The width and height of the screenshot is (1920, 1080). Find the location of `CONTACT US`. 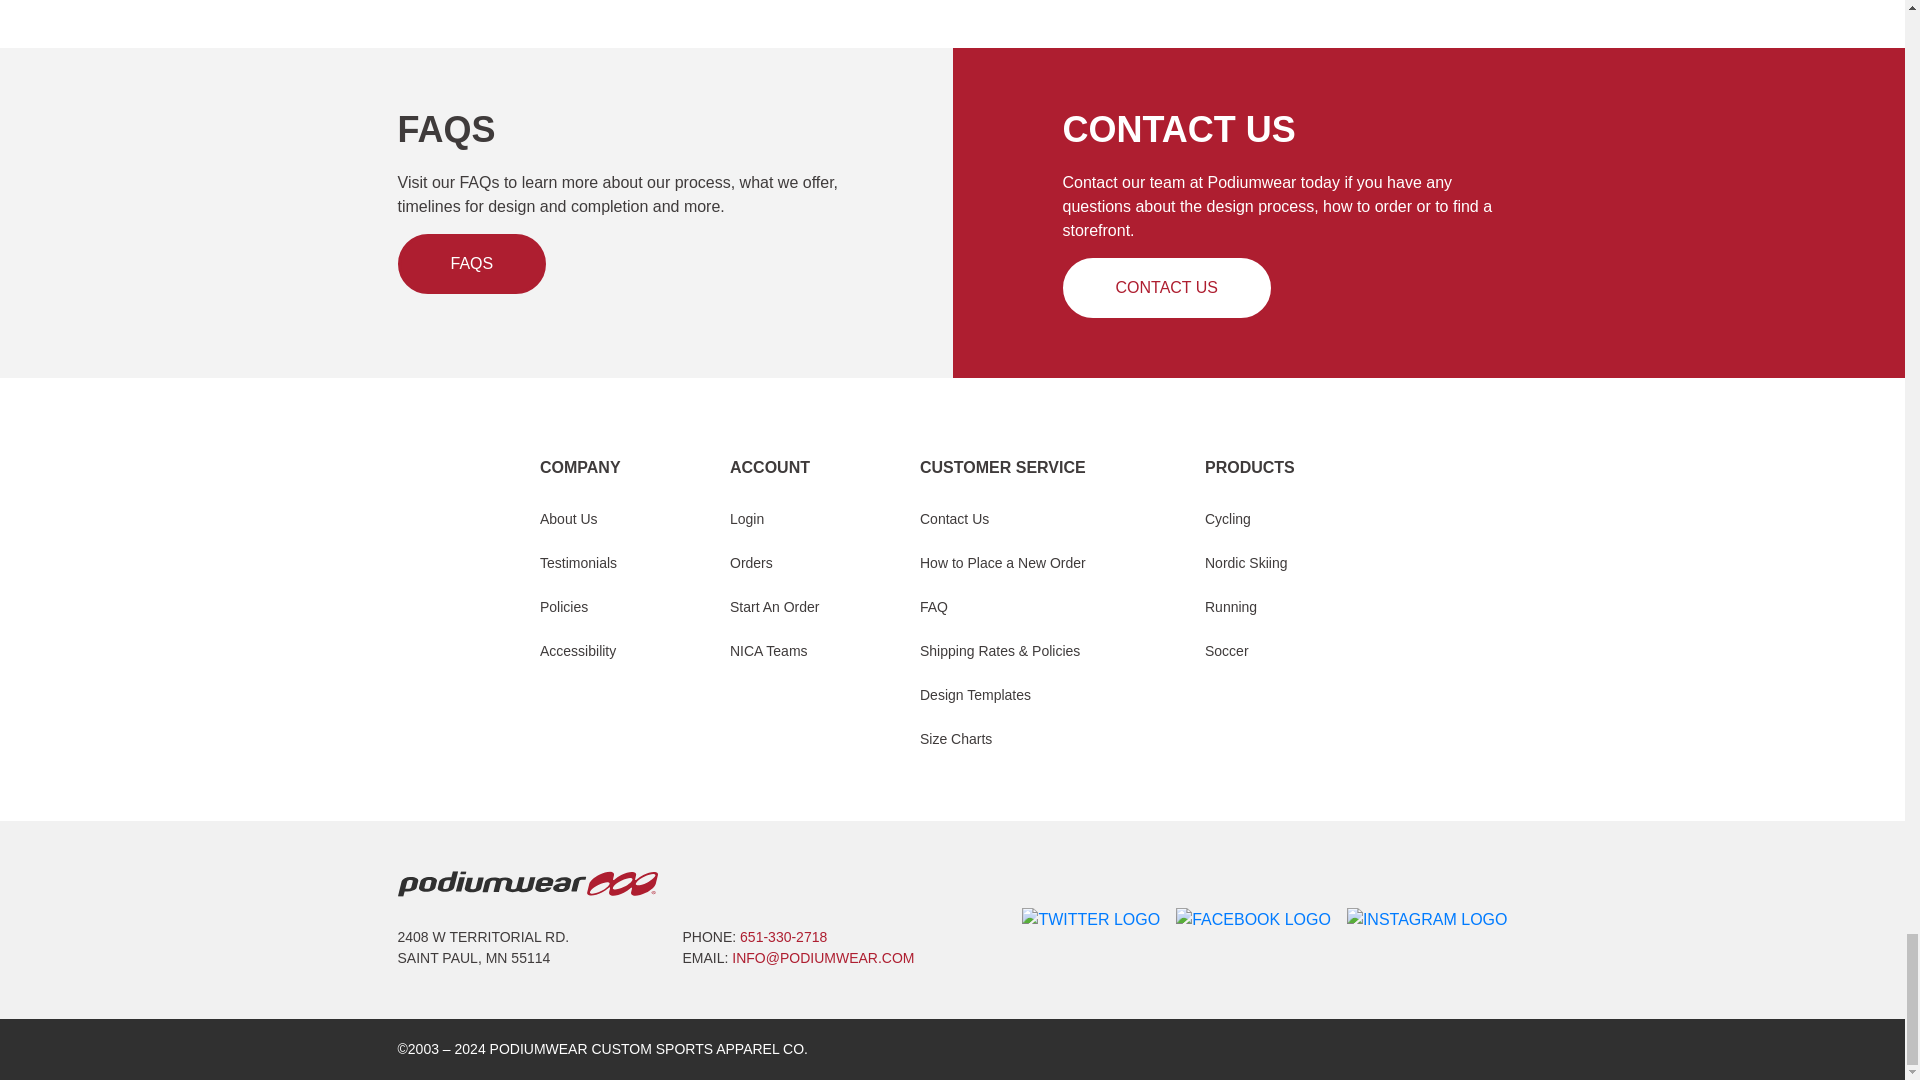

CONTACT US is located at coordinates (1166, 288).